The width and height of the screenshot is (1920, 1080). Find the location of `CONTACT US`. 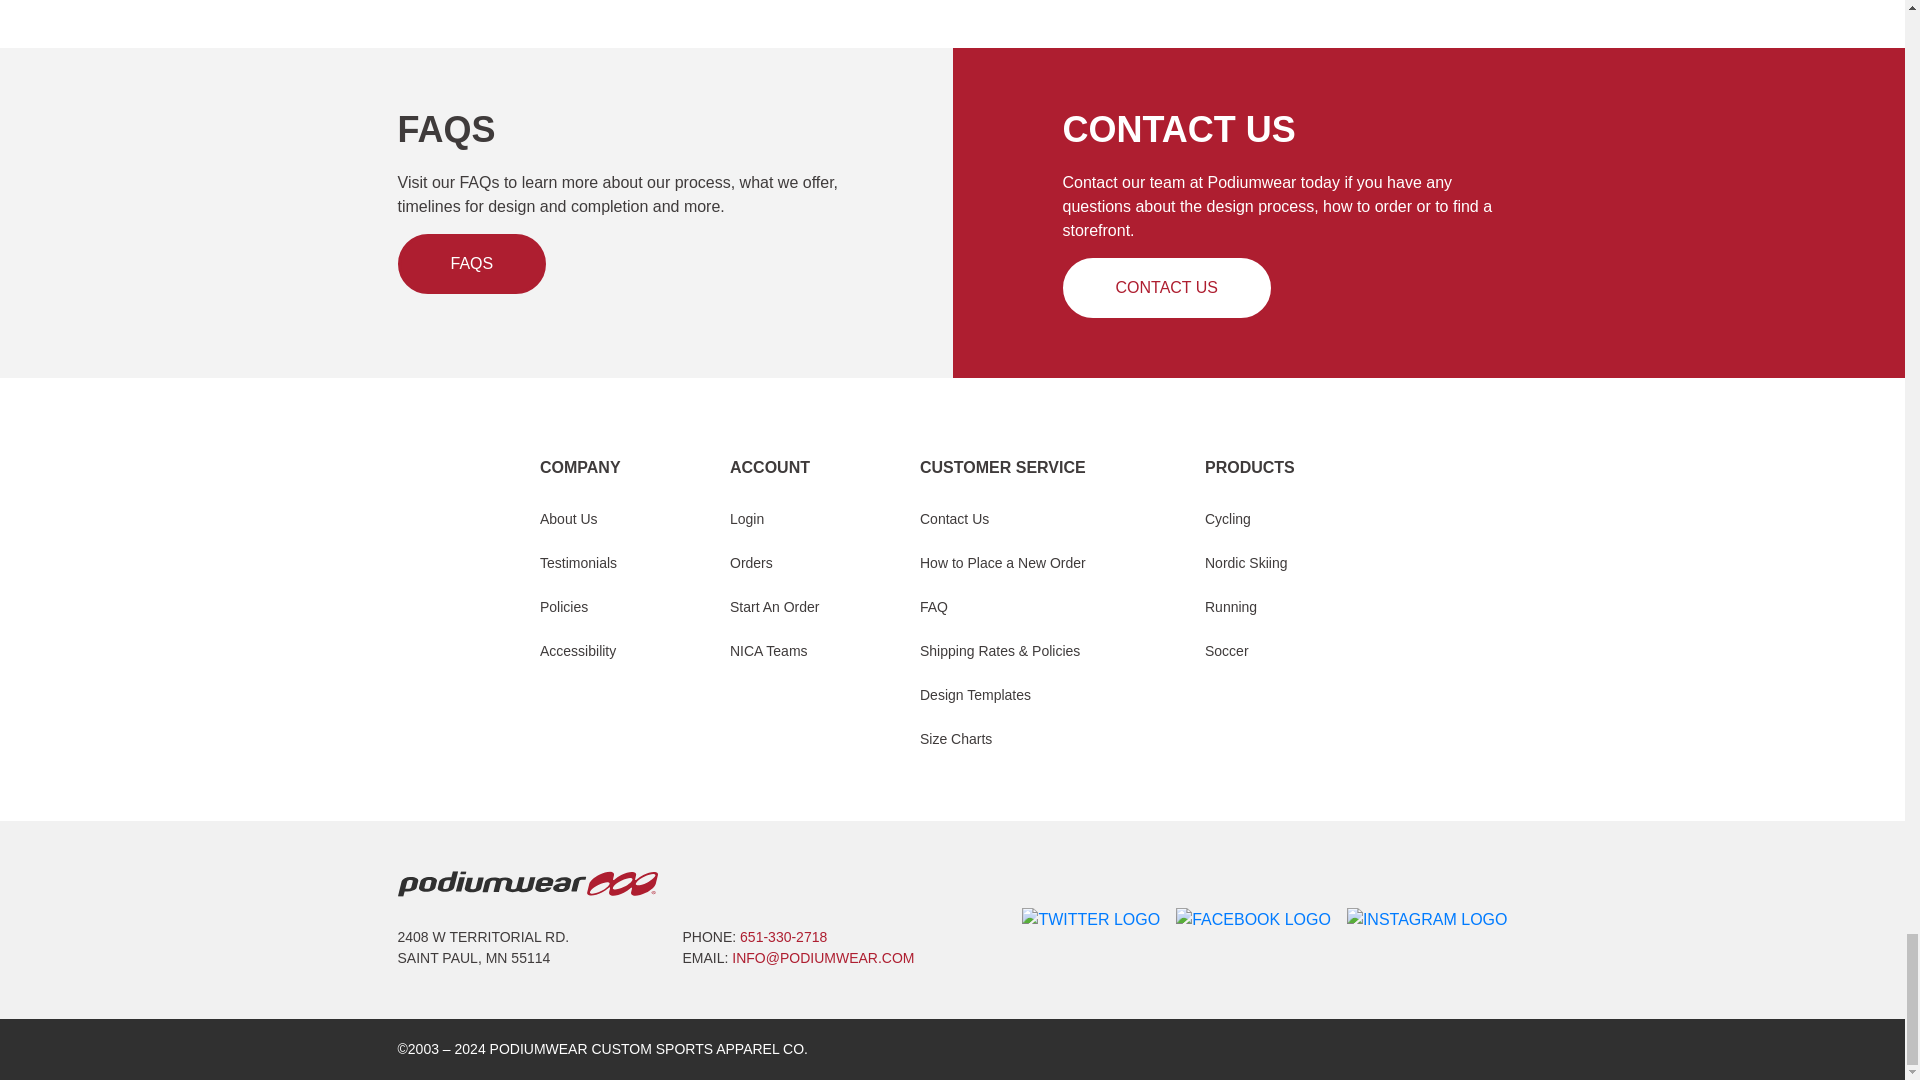

CONTACT US is located at coordinates (1166, 288).